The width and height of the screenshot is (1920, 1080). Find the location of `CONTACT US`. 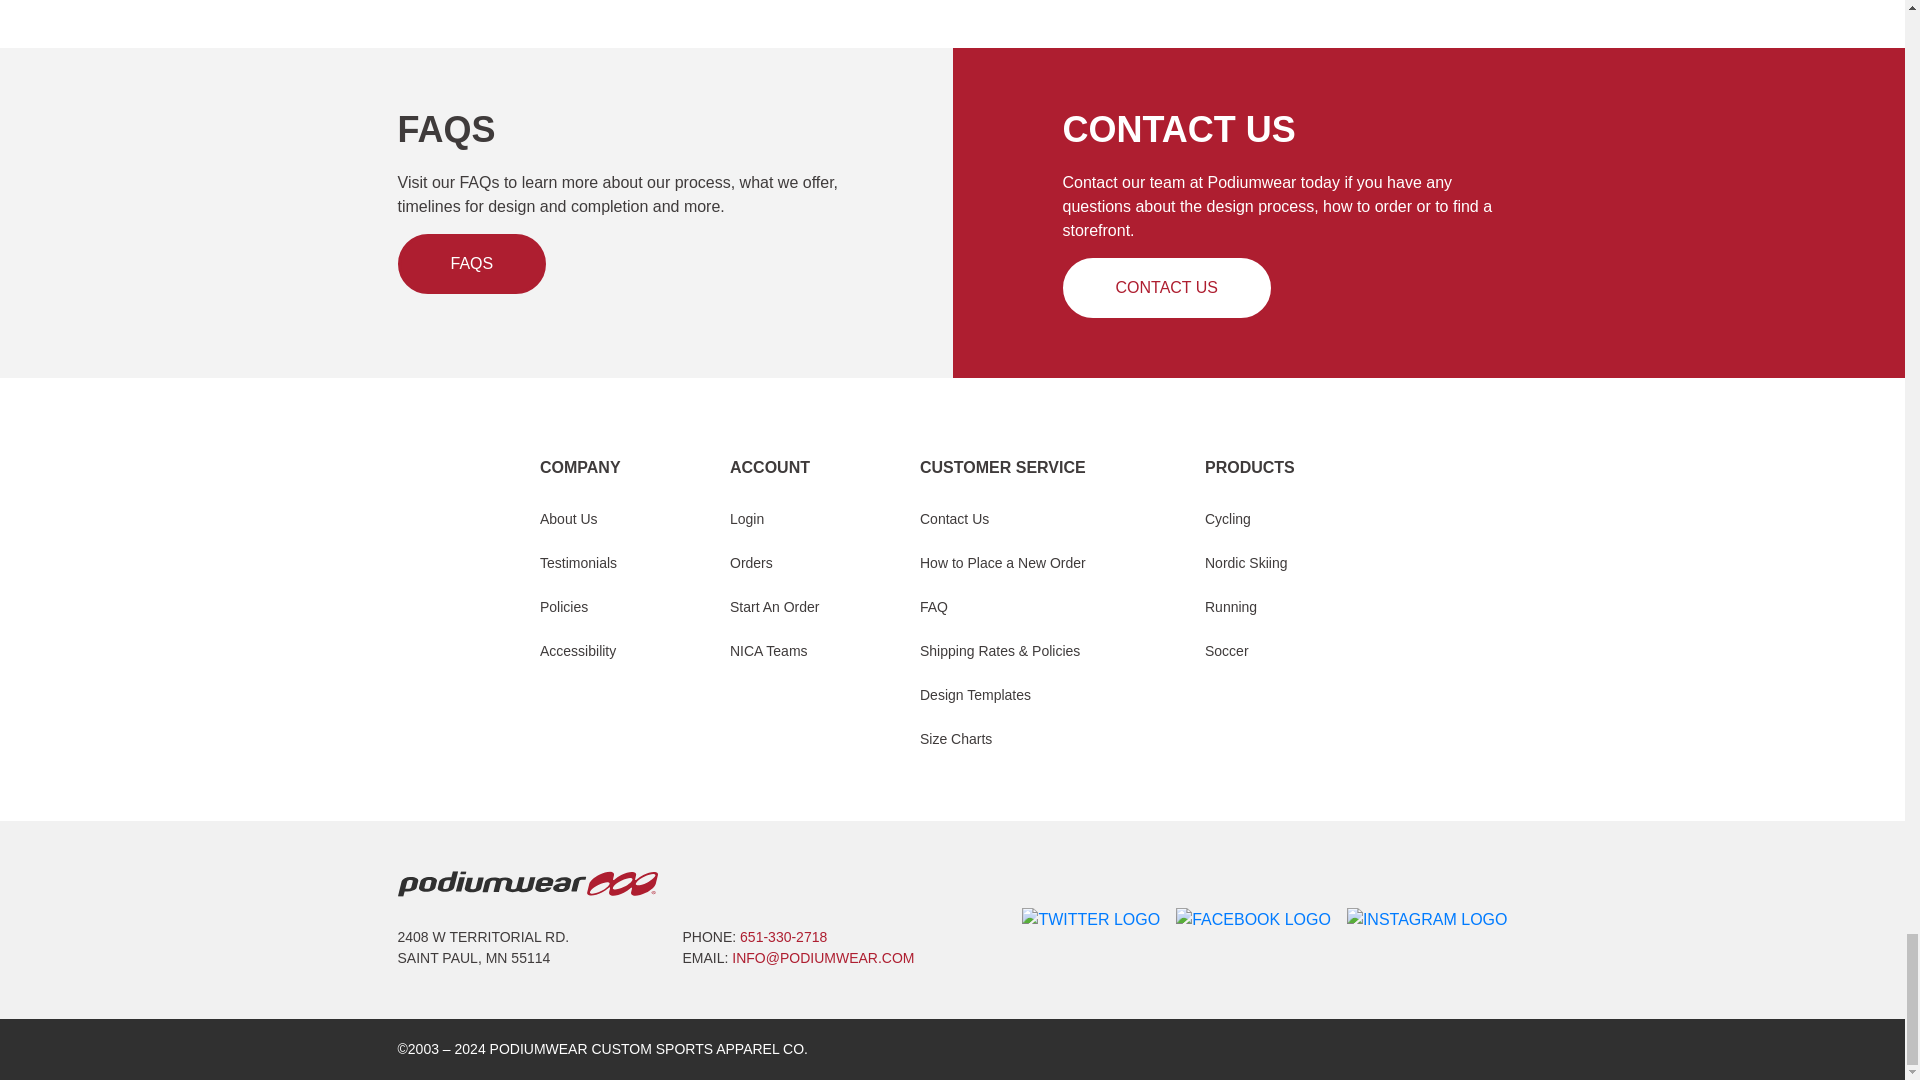

CONTACT US is located at coordinates (1166, 288).